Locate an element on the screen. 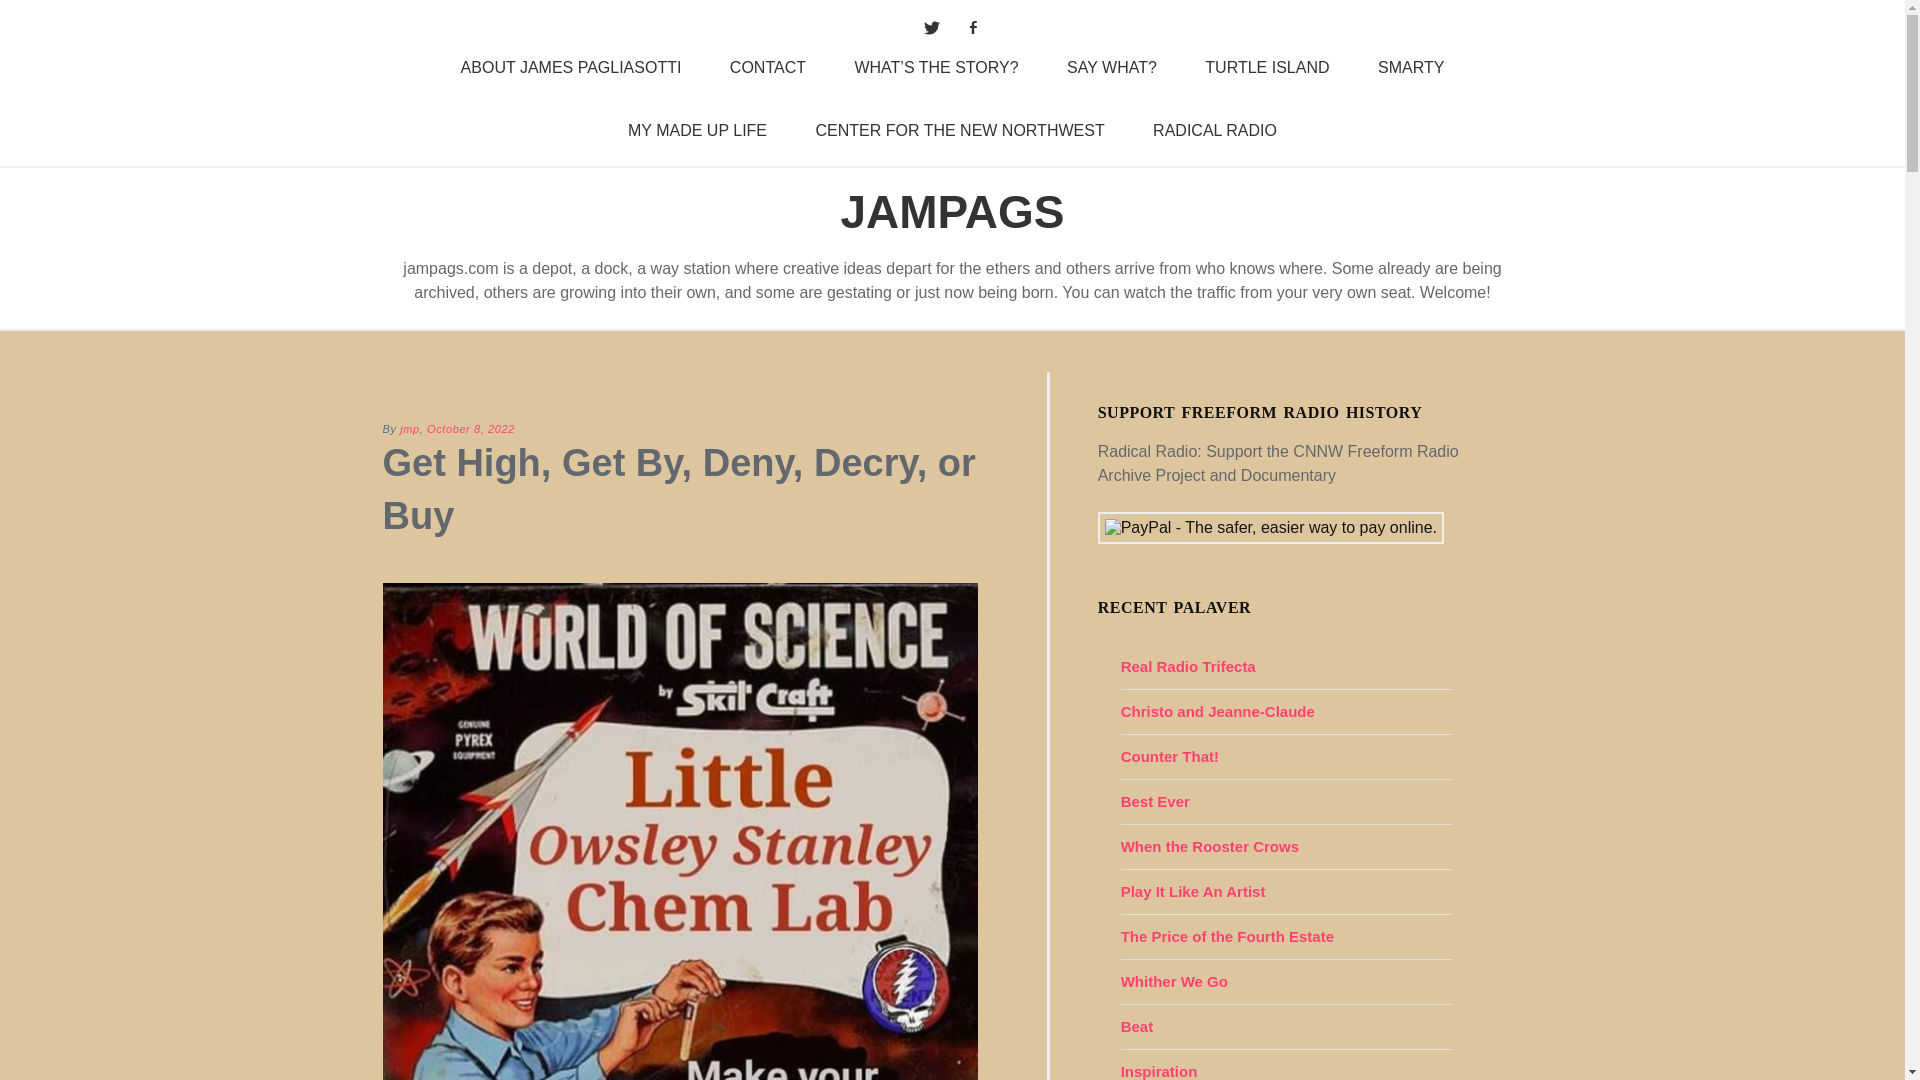  October 8, 2022 is located at coordinates (470, 428).